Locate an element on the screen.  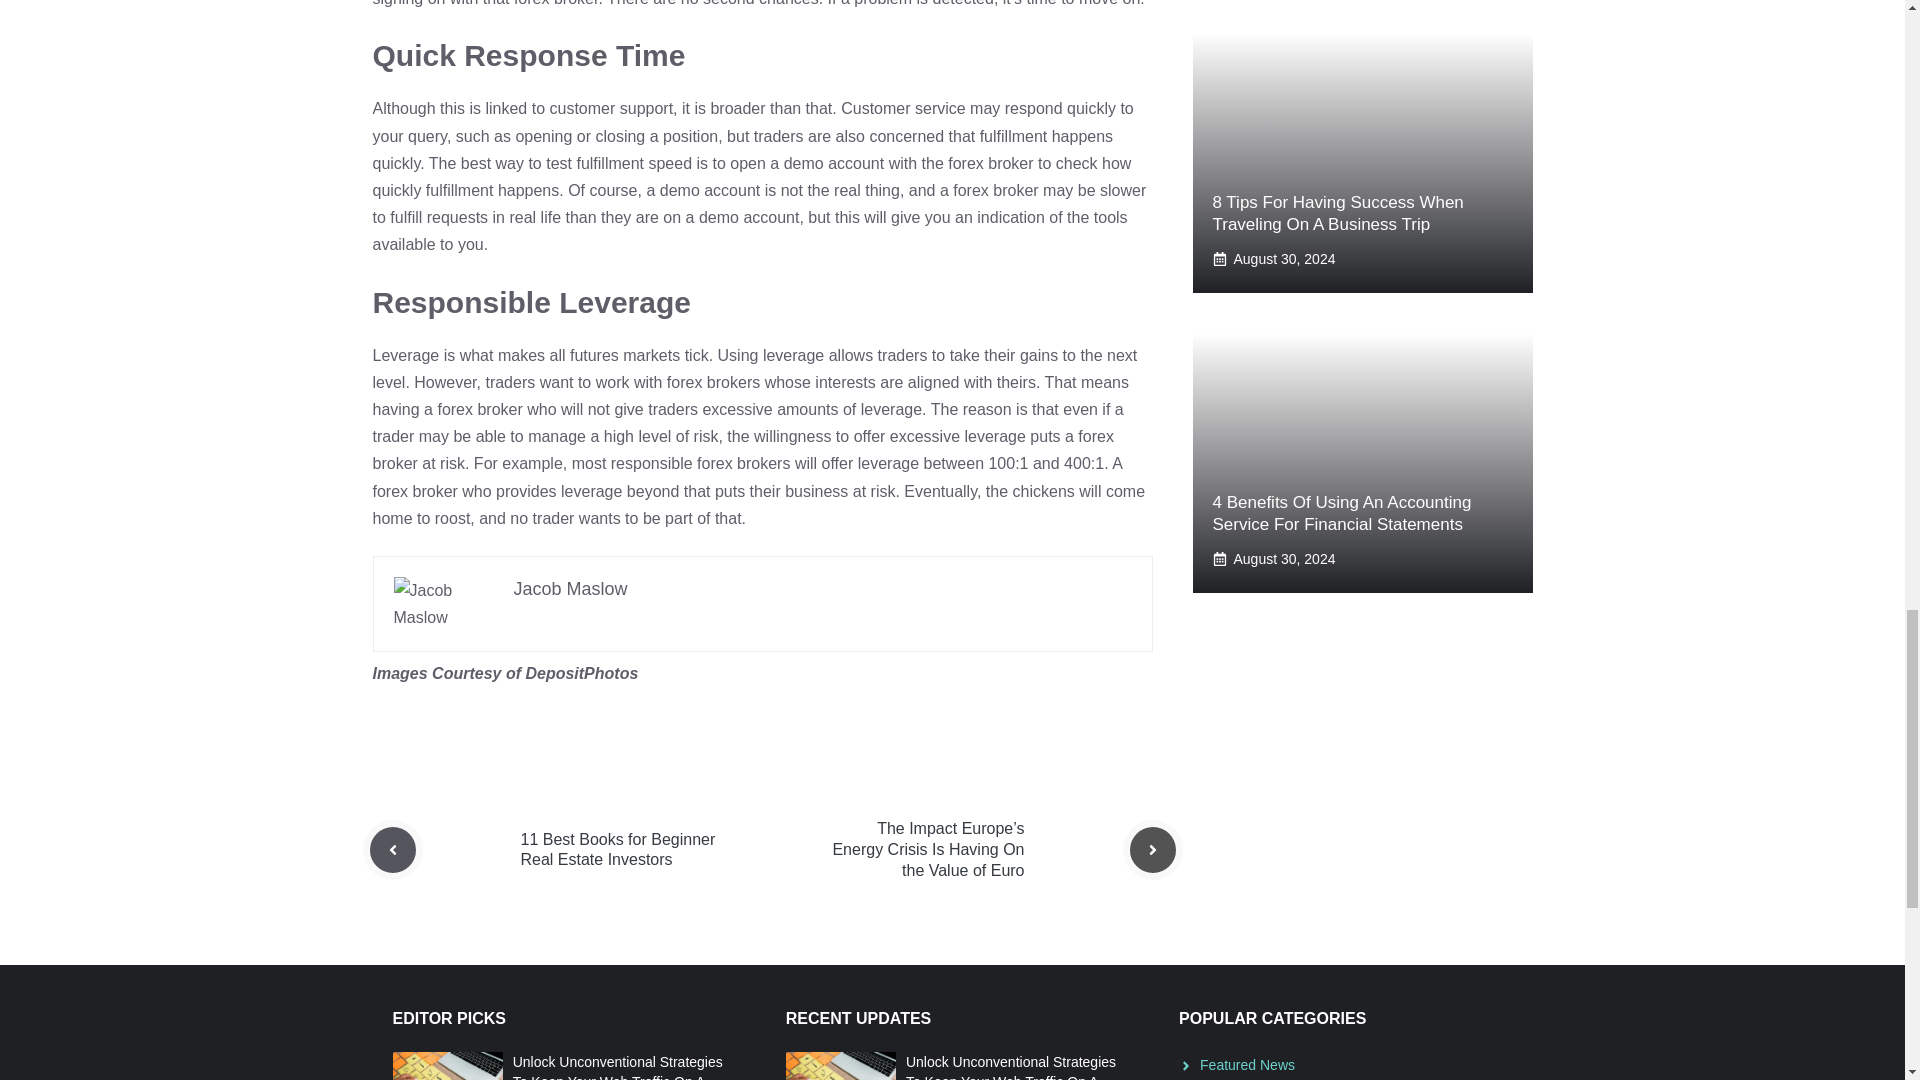
8 Tips For Having Success When Traveling On A Business Trip is located at coordinates (1337, 214).